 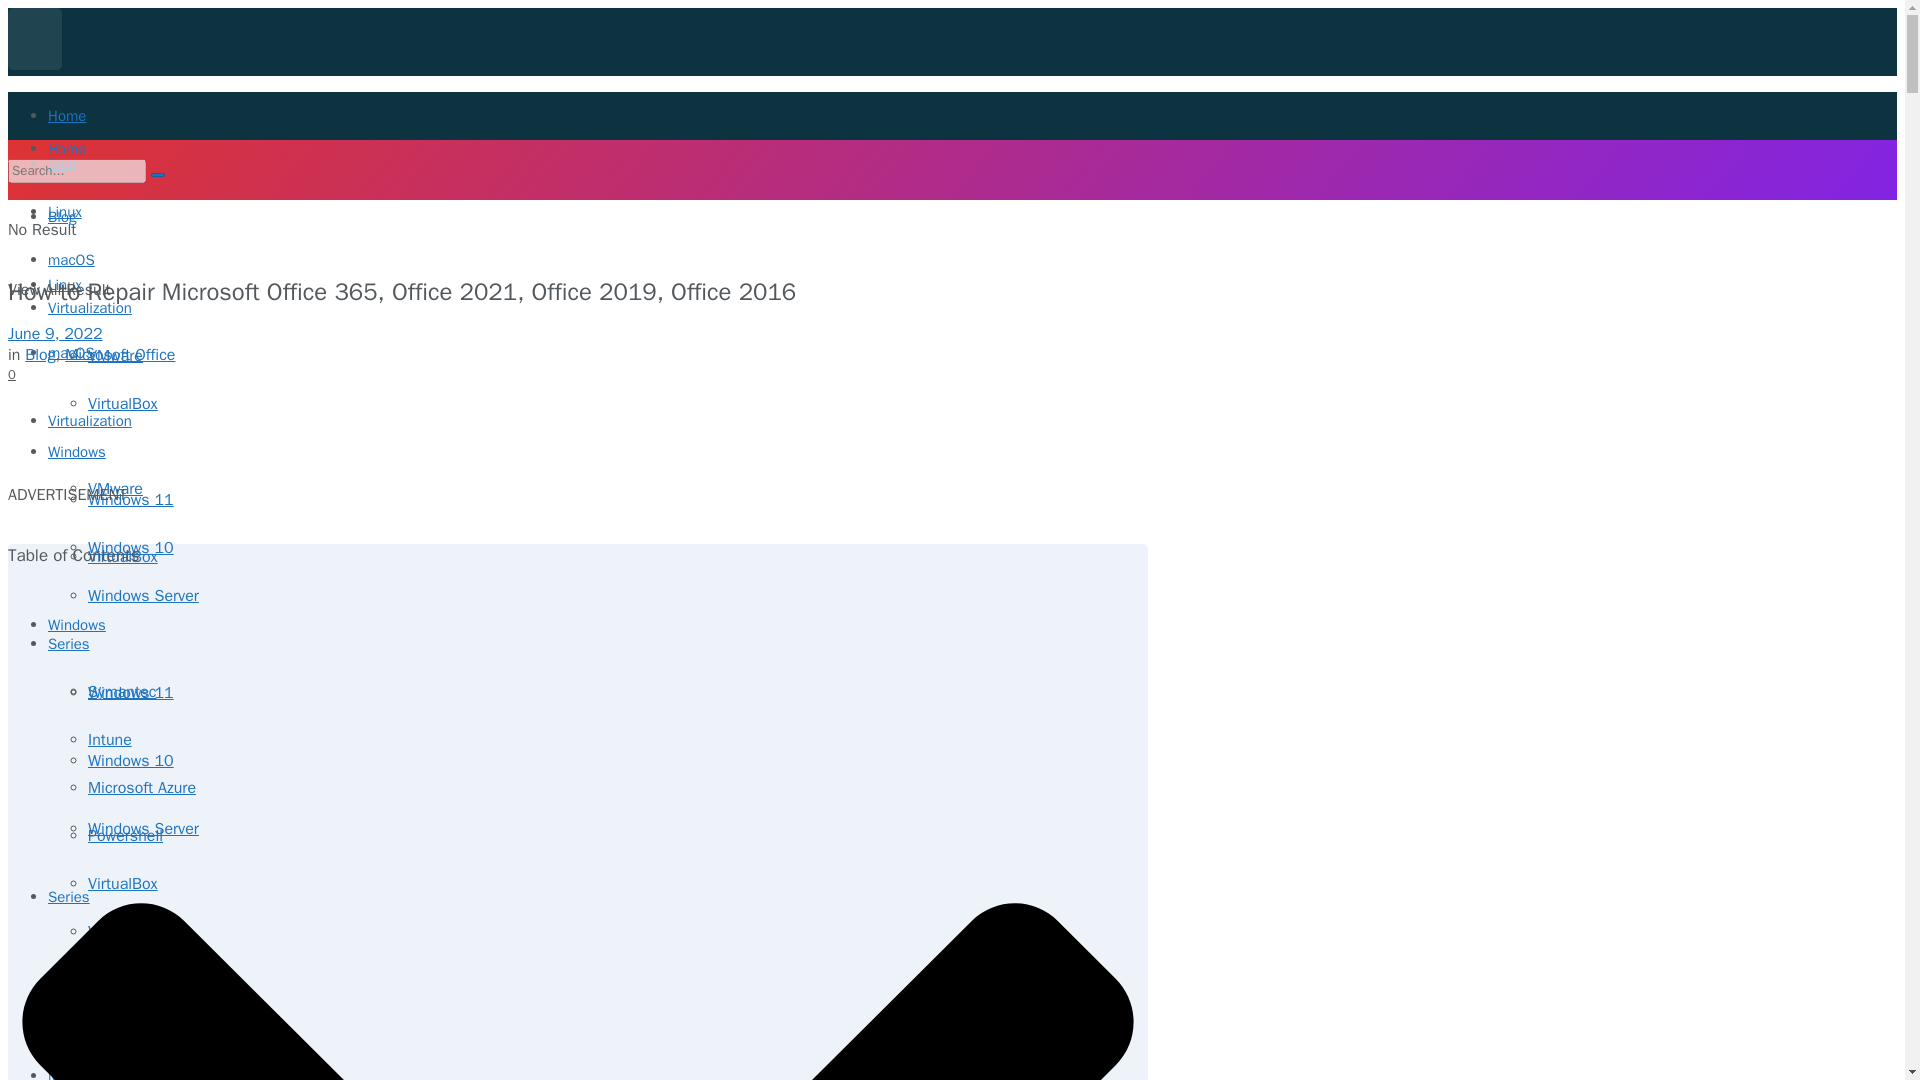 What do you see at coordinates (62, 164) in the screenshot?
I see `Blog` at bounding box center [62, 164].